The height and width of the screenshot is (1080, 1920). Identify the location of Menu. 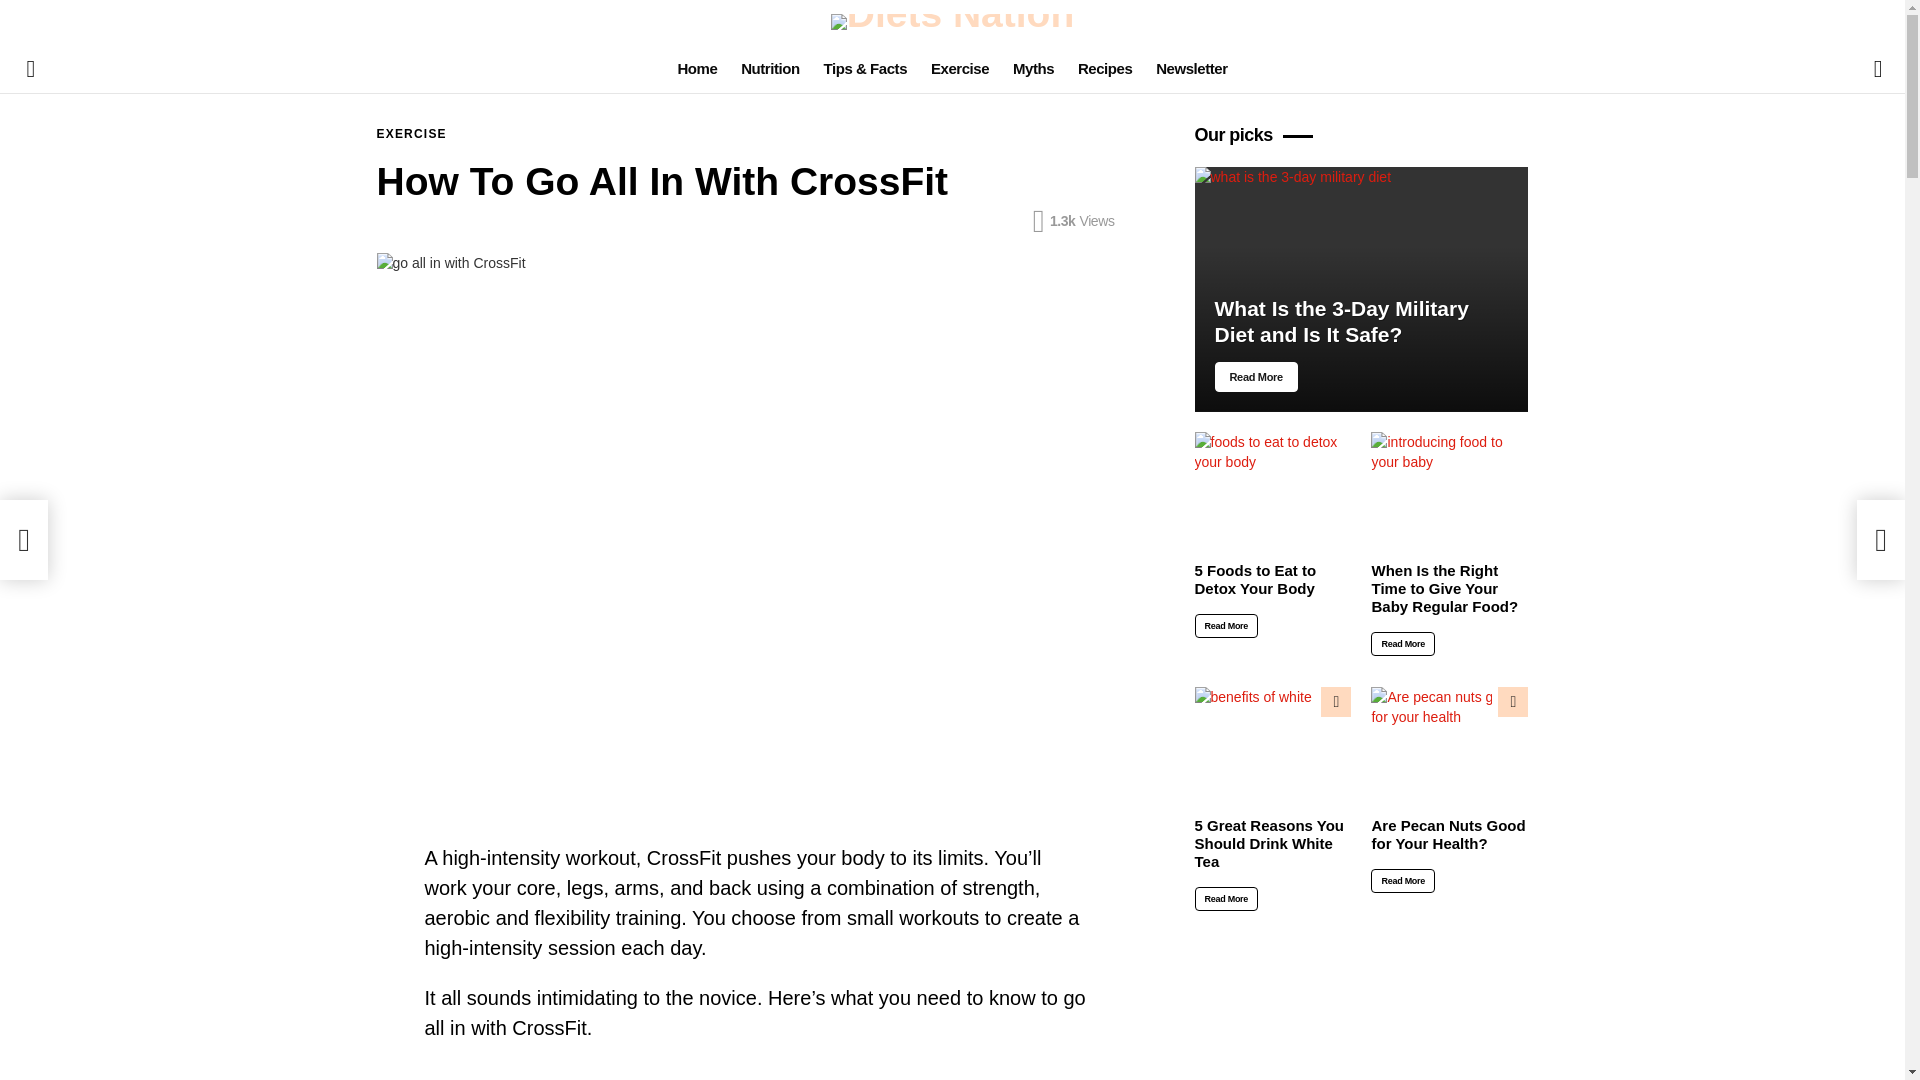
(30, 68).